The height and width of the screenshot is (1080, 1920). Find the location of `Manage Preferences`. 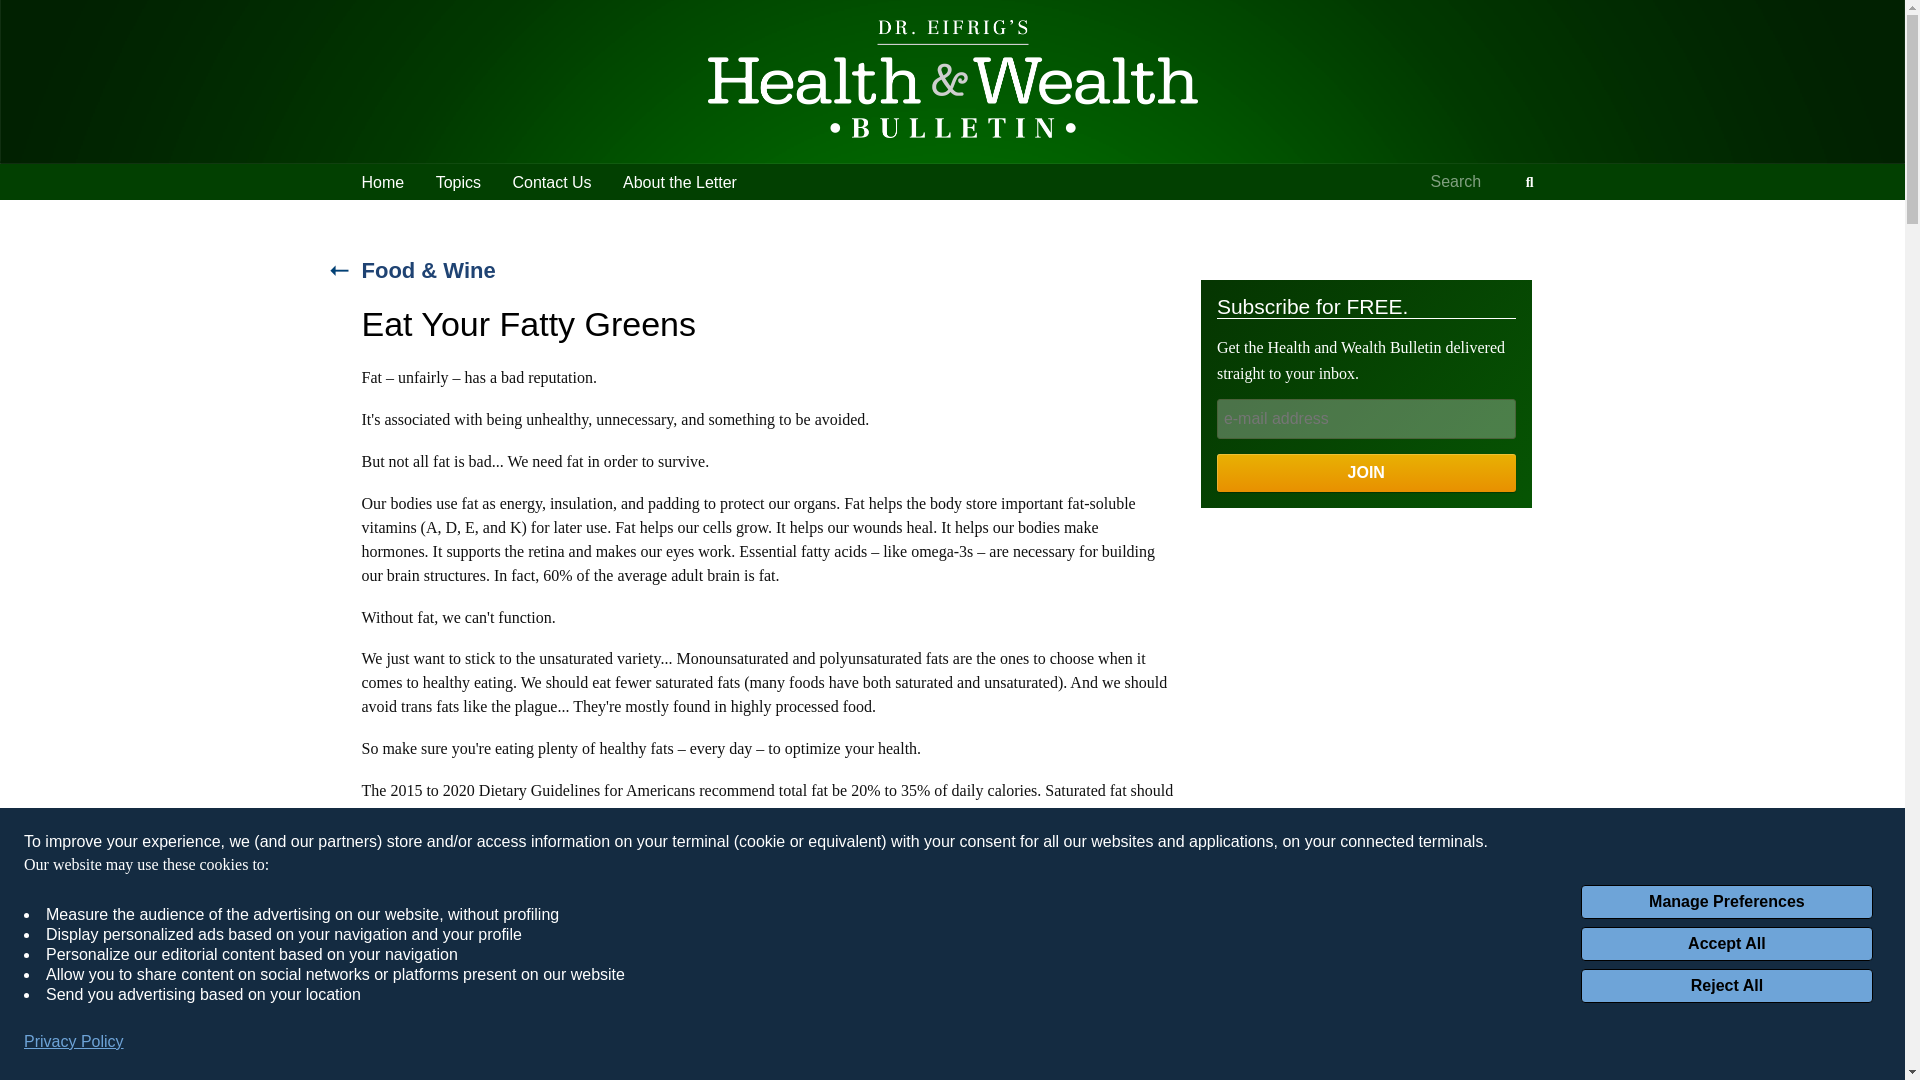

Manage Preferences is located at coordinates (1726, 902).